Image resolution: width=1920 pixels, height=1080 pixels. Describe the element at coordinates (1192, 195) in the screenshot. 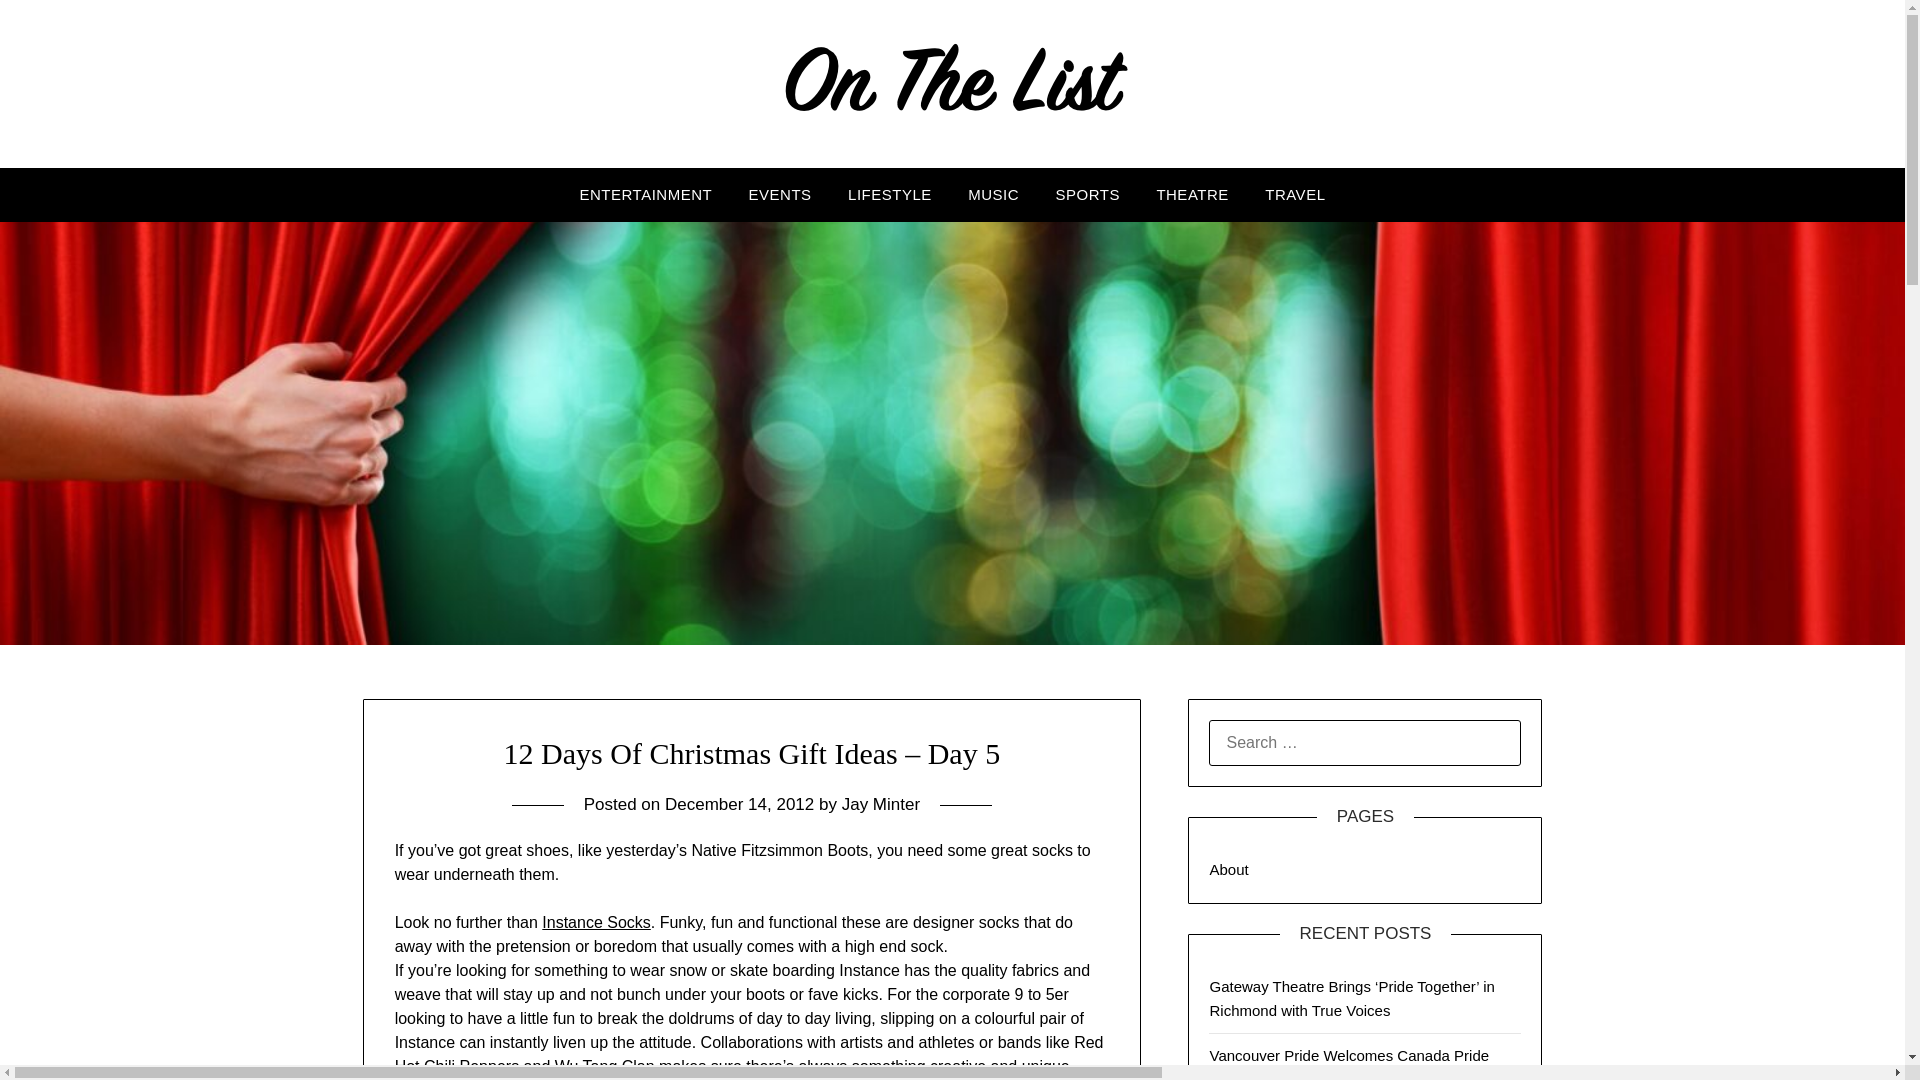

I see `THEATRE` at that location.